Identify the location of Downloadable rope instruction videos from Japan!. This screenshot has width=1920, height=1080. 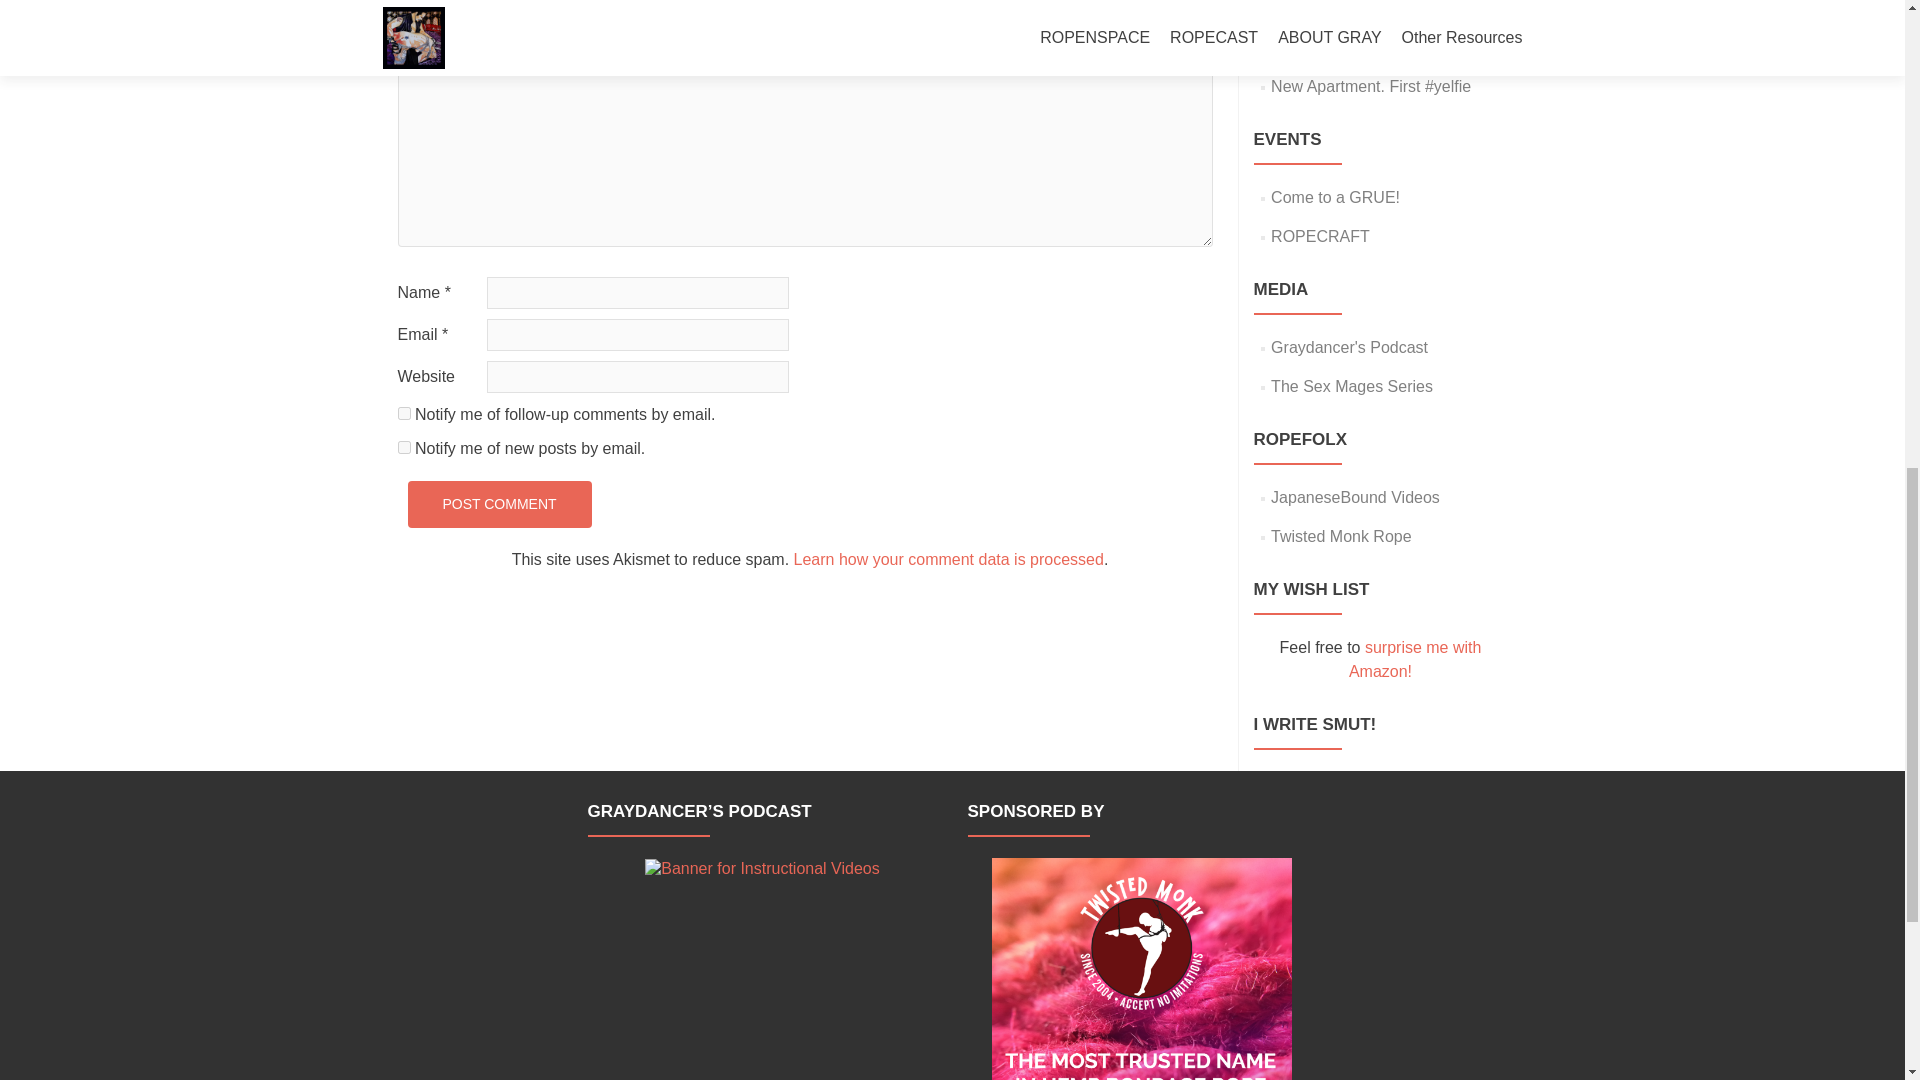
(1356, 498).